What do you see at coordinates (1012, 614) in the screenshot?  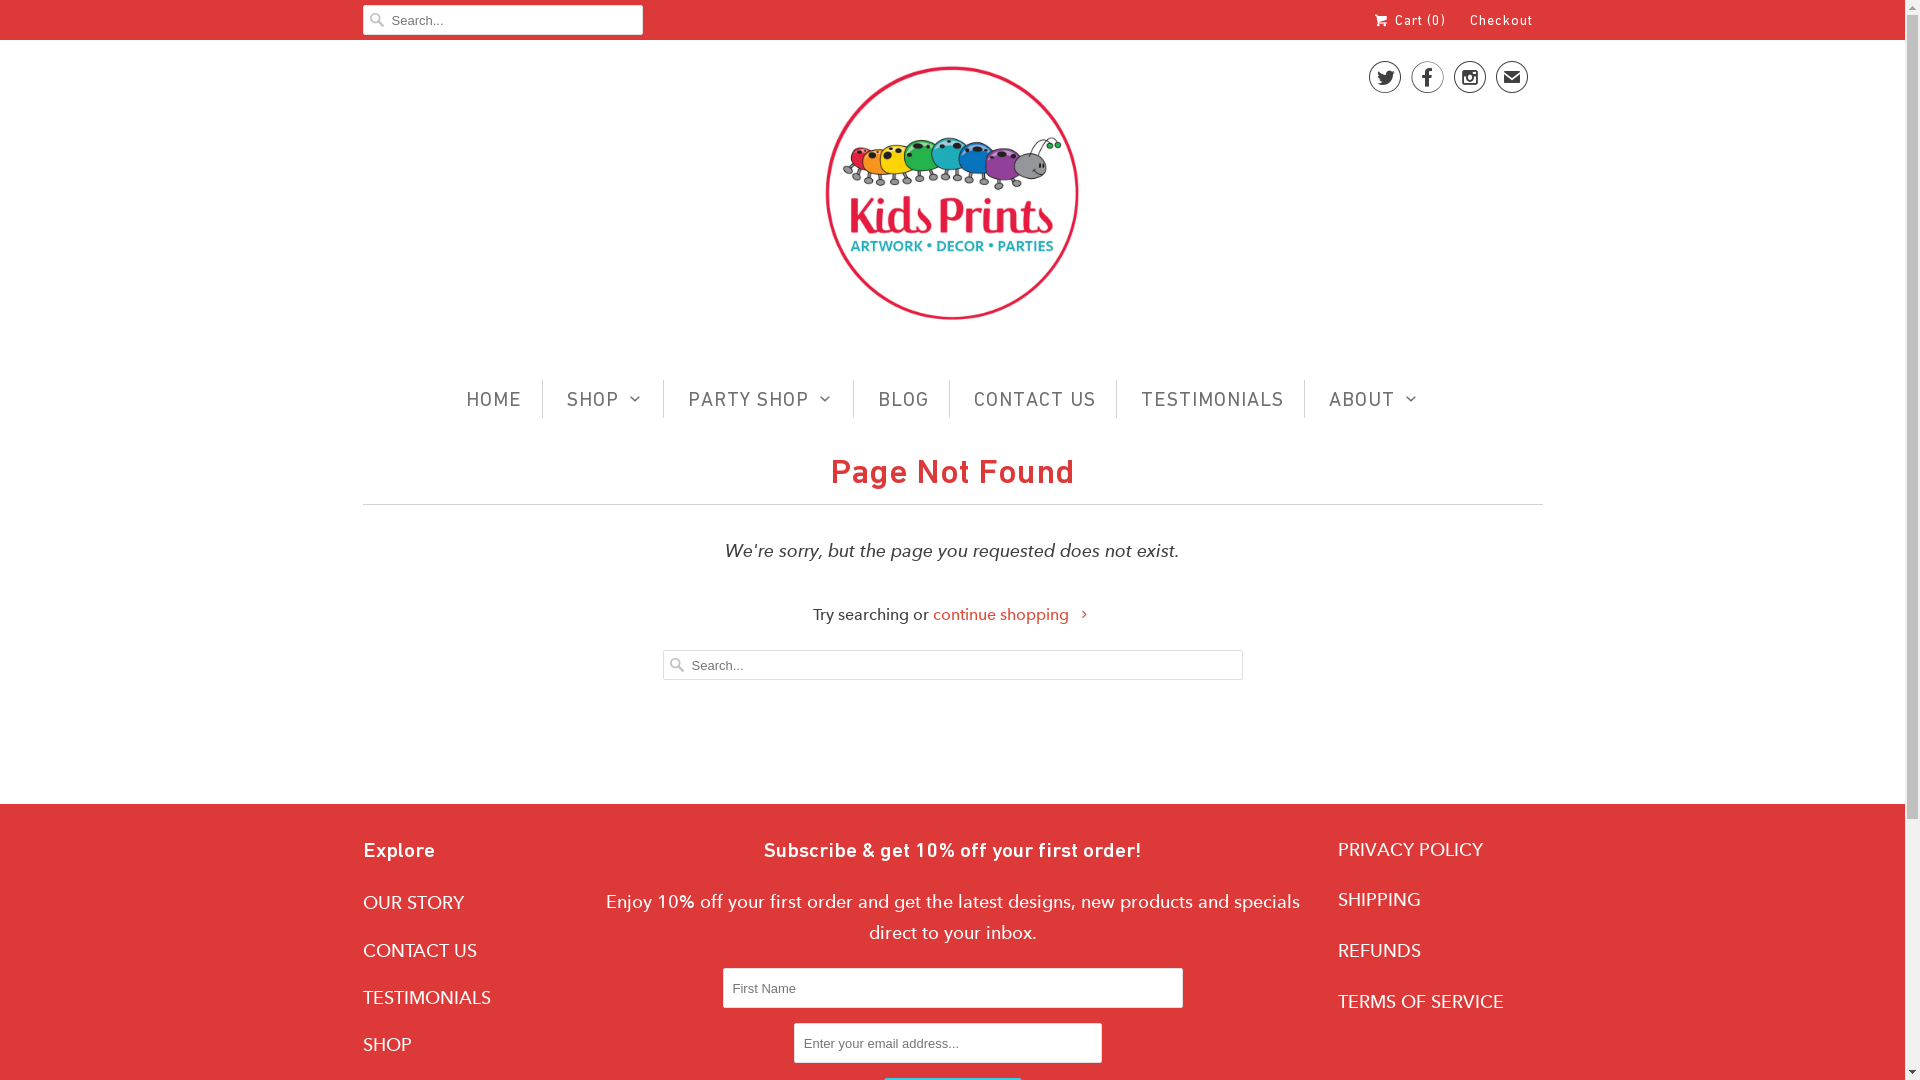 I see `continue shopping` at bounding box center [1012, 614].